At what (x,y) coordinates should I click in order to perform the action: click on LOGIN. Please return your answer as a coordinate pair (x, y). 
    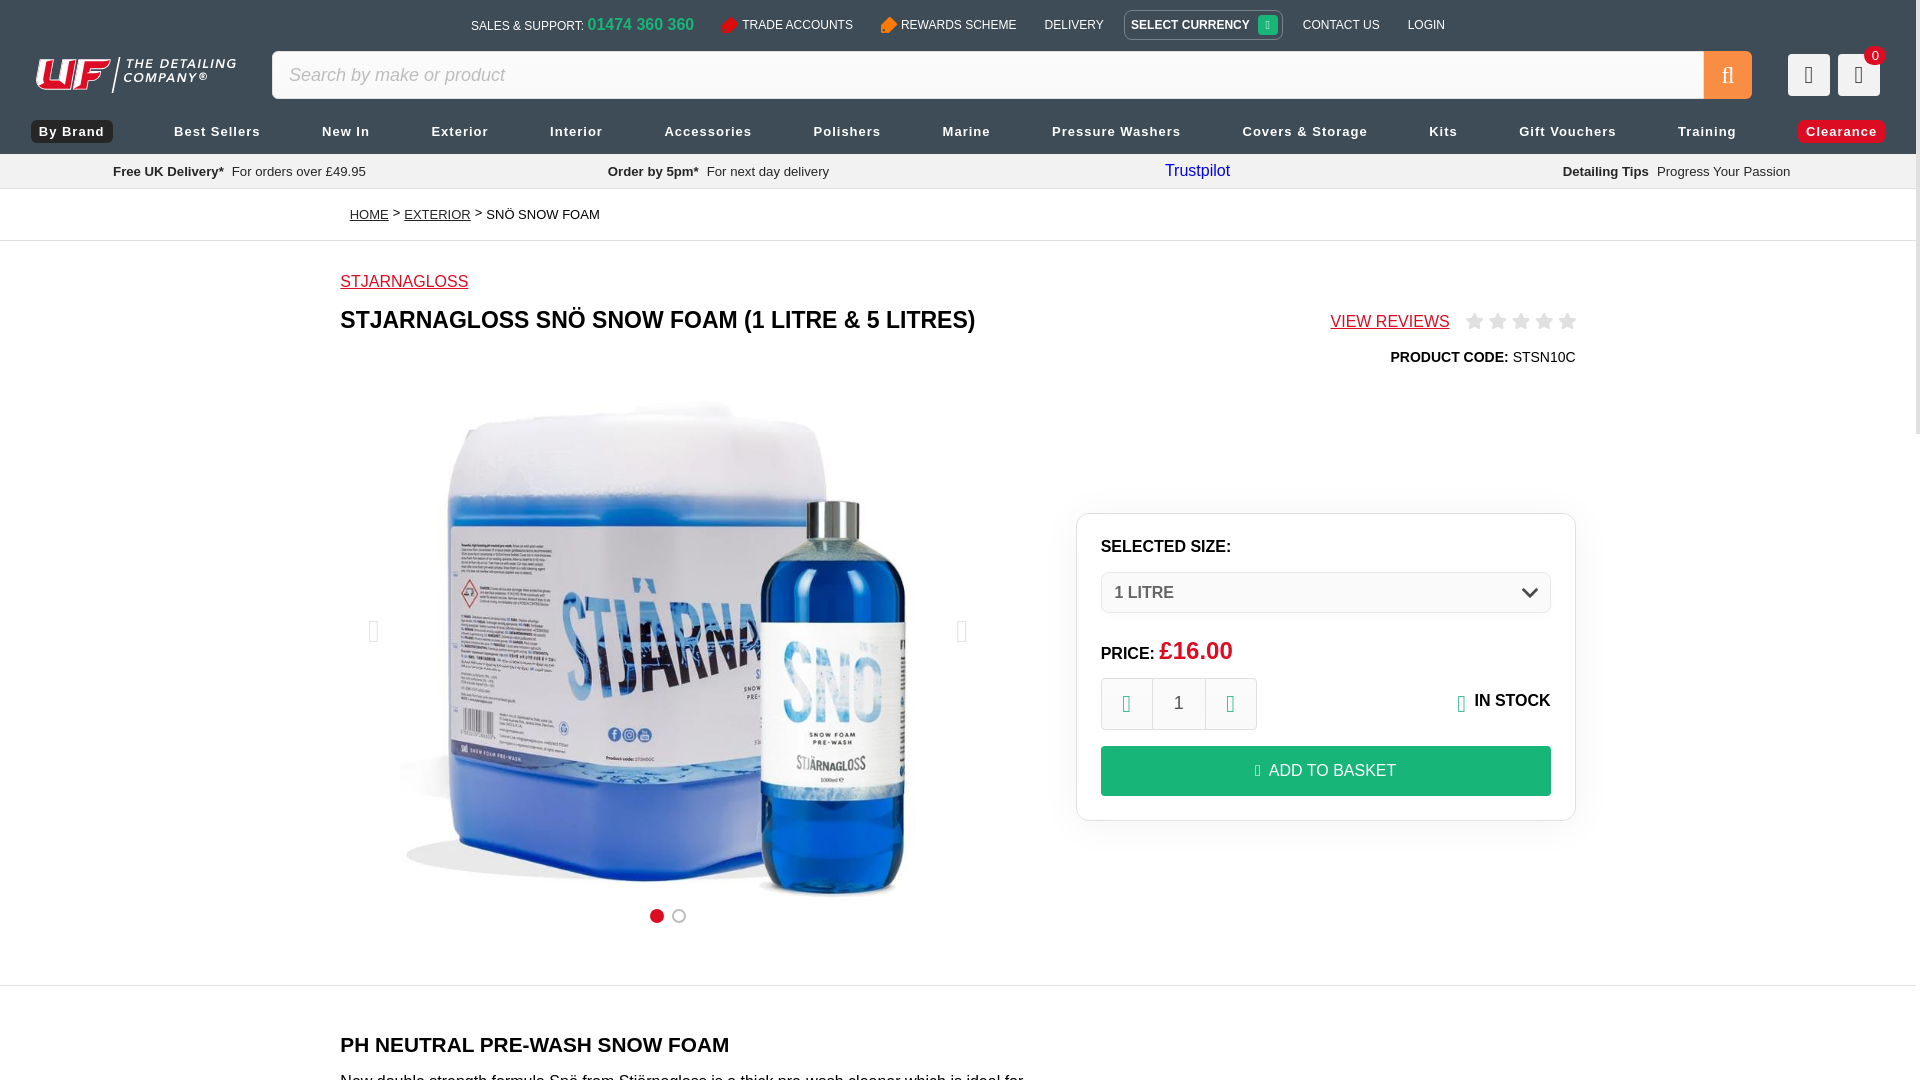
    Looking at the image, I should click on (1426, 24).